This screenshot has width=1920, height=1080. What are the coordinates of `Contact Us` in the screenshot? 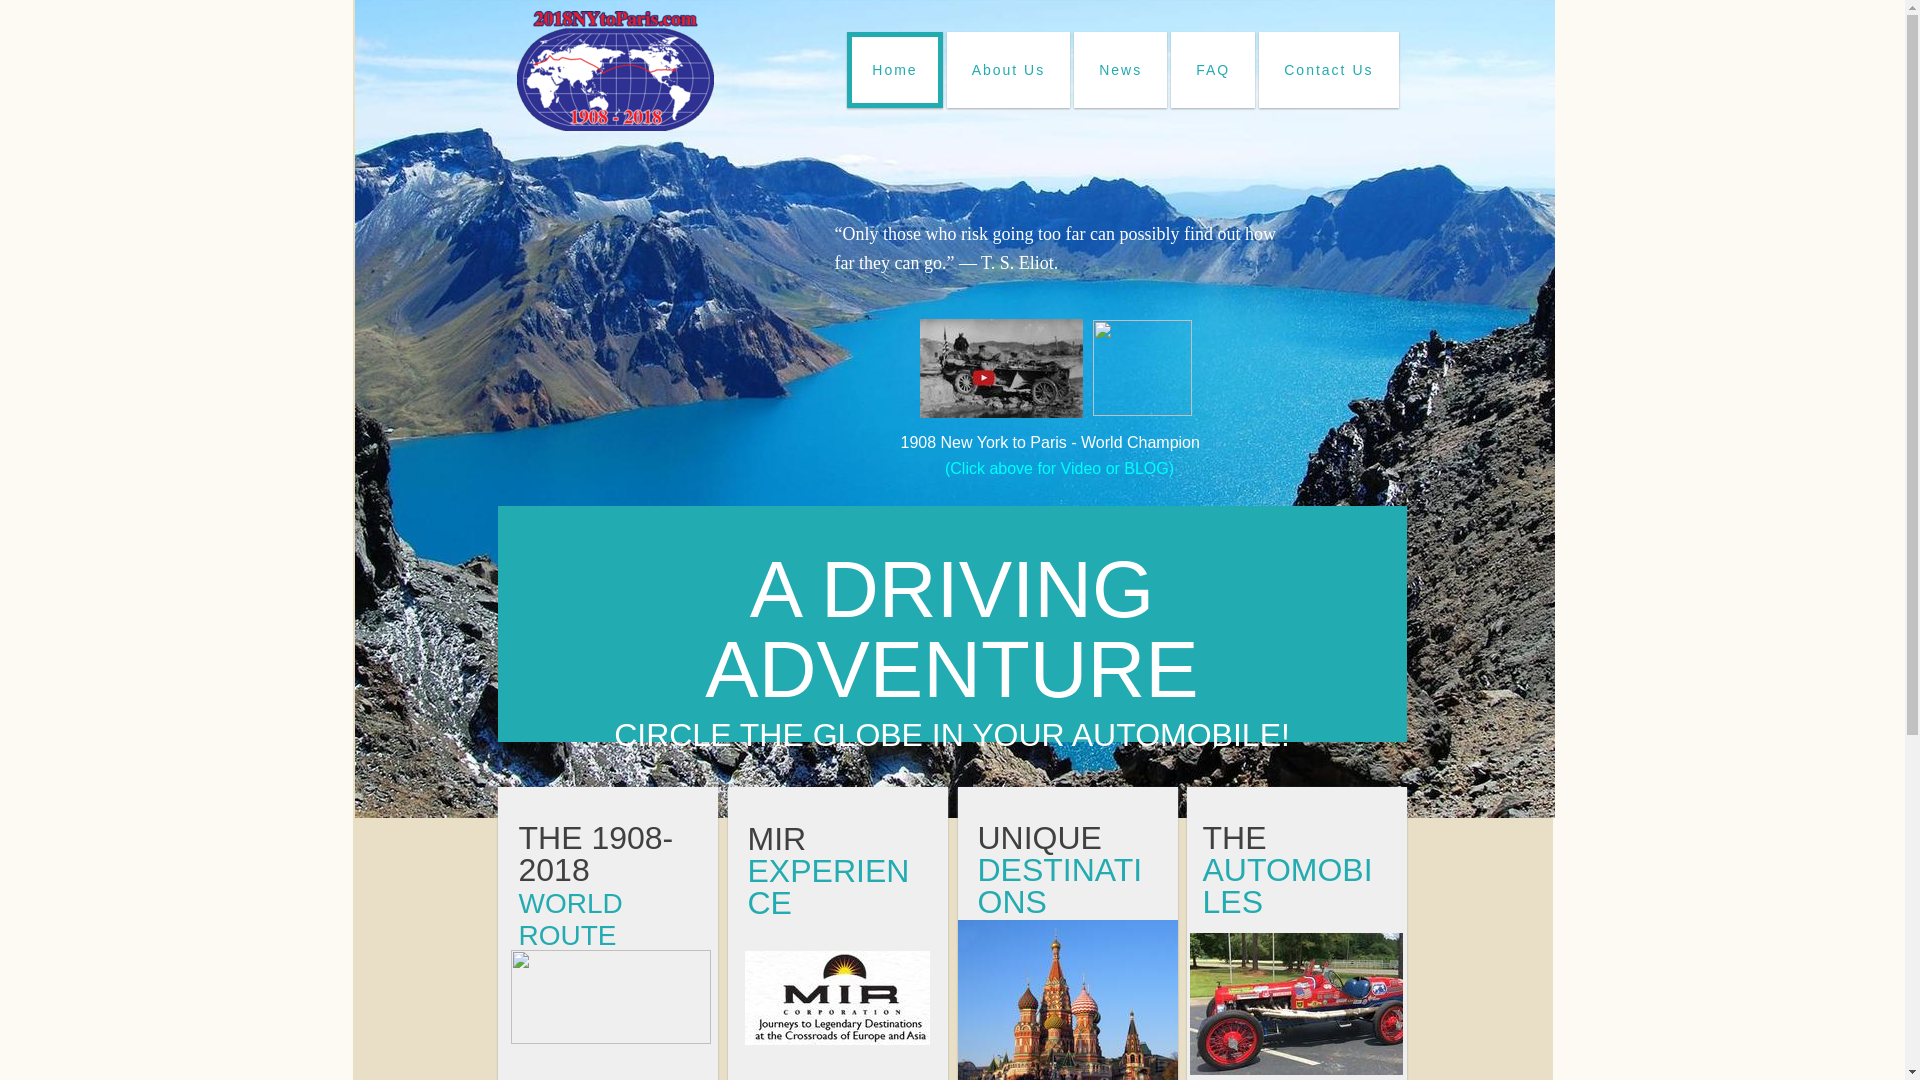 It's located at (1328, 70).